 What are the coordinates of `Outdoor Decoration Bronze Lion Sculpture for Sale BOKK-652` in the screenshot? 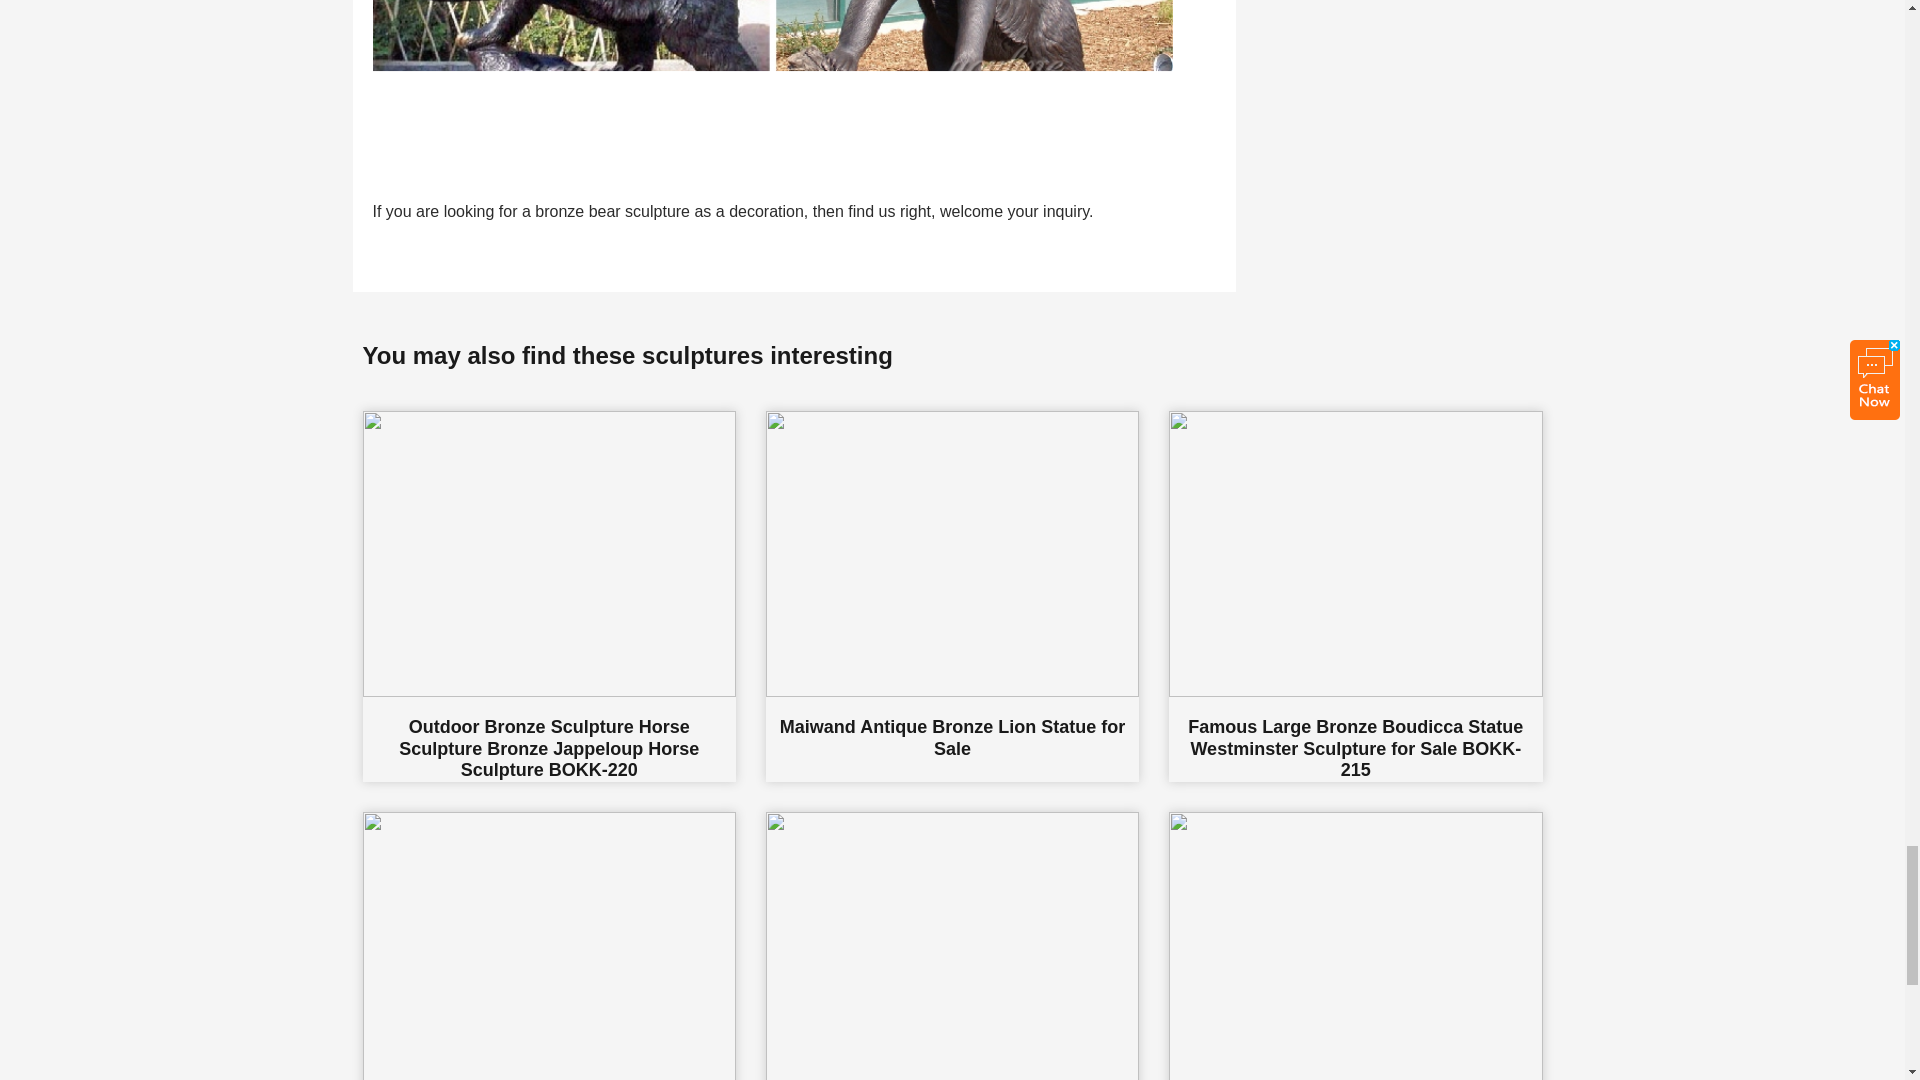 It's located at (952, 946).